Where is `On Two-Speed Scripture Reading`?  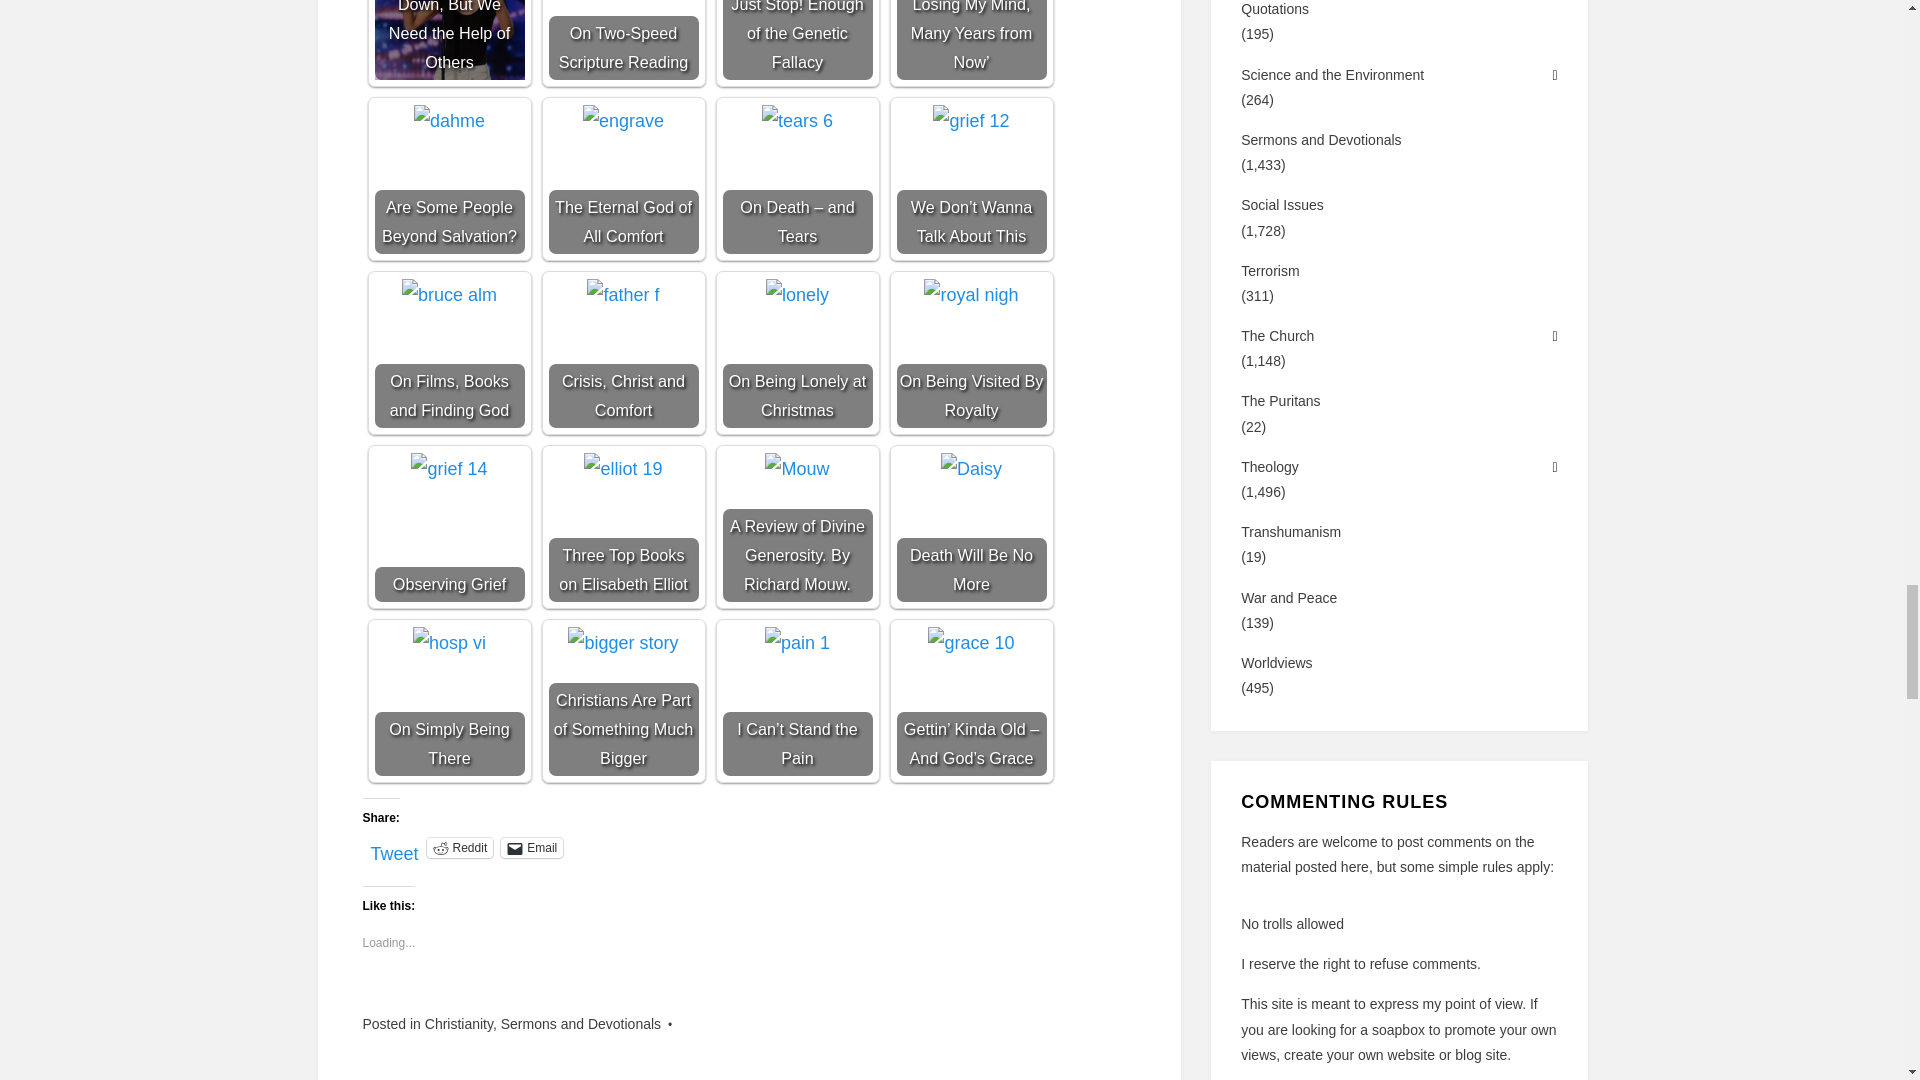 On Two-Speed Scripture Reading is located at coordinates (622, 40).